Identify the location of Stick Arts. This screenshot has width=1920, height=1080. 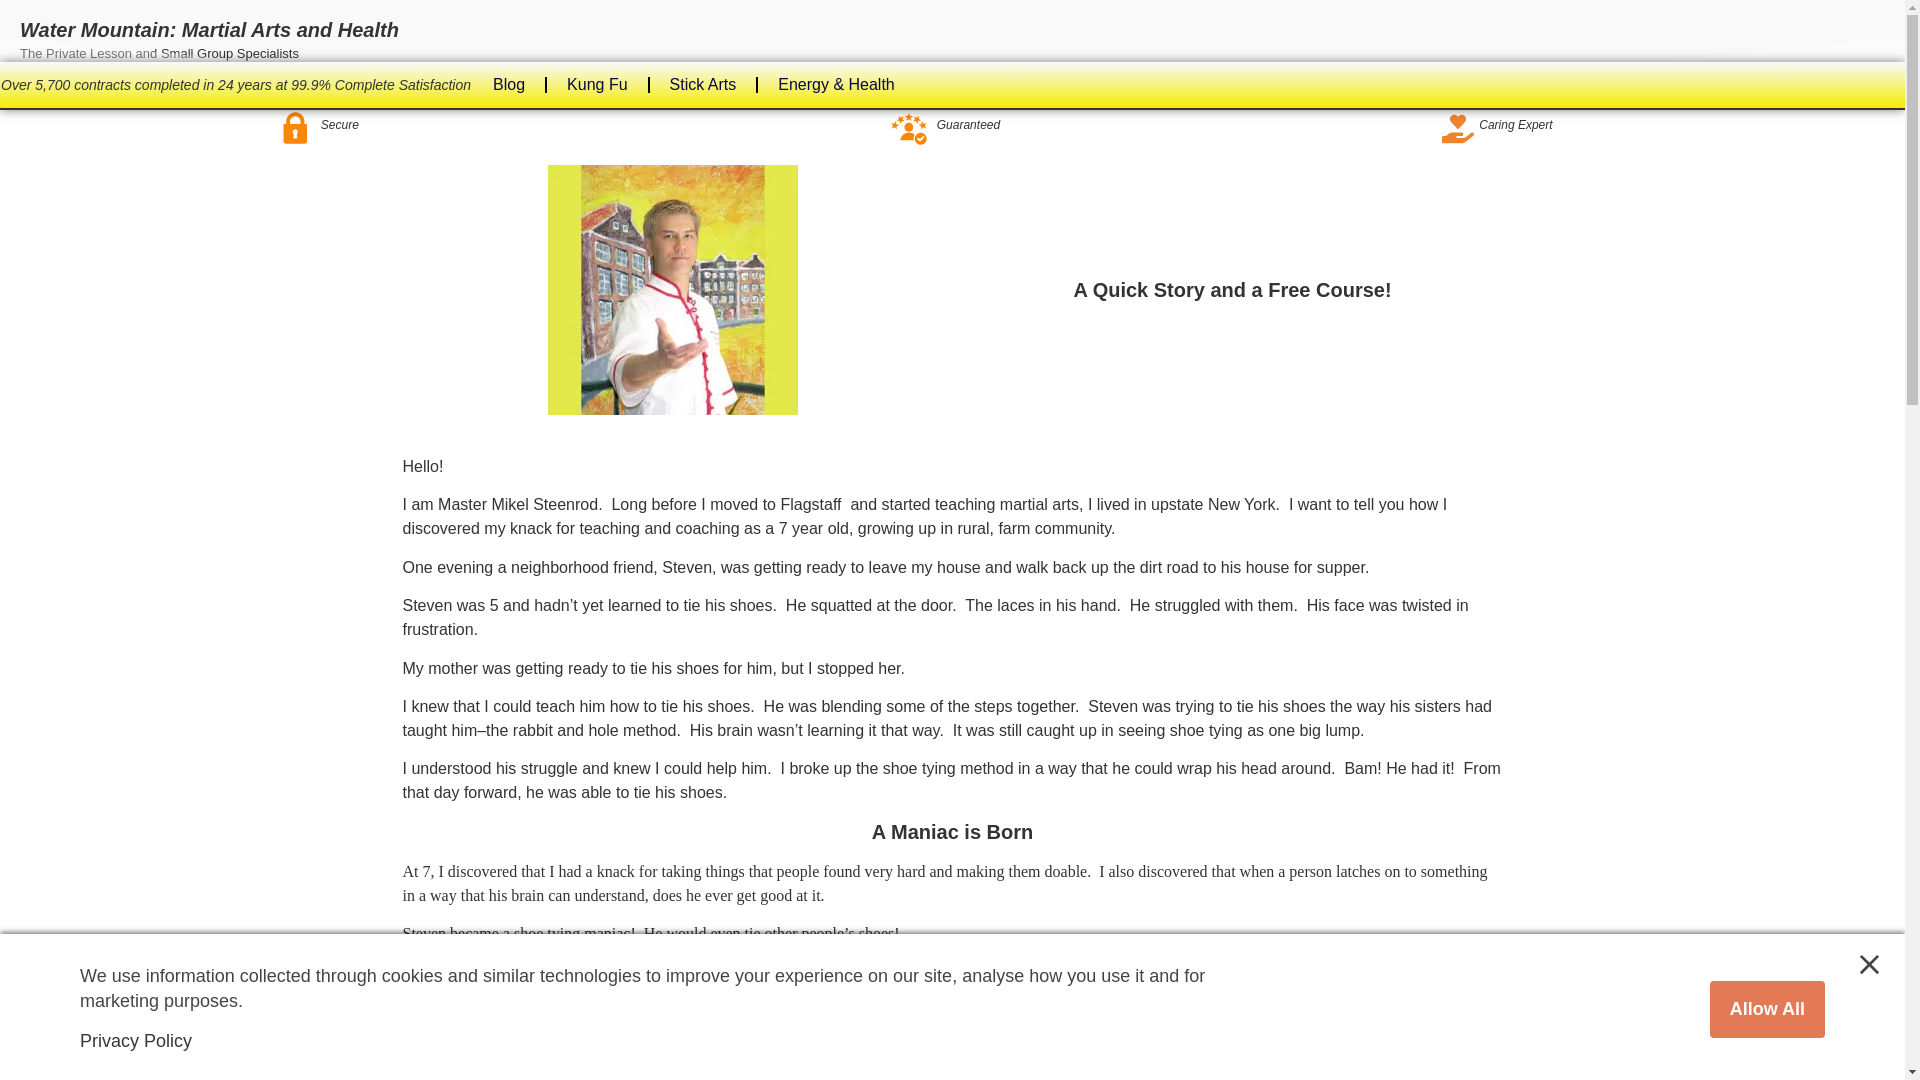
(703, 84).